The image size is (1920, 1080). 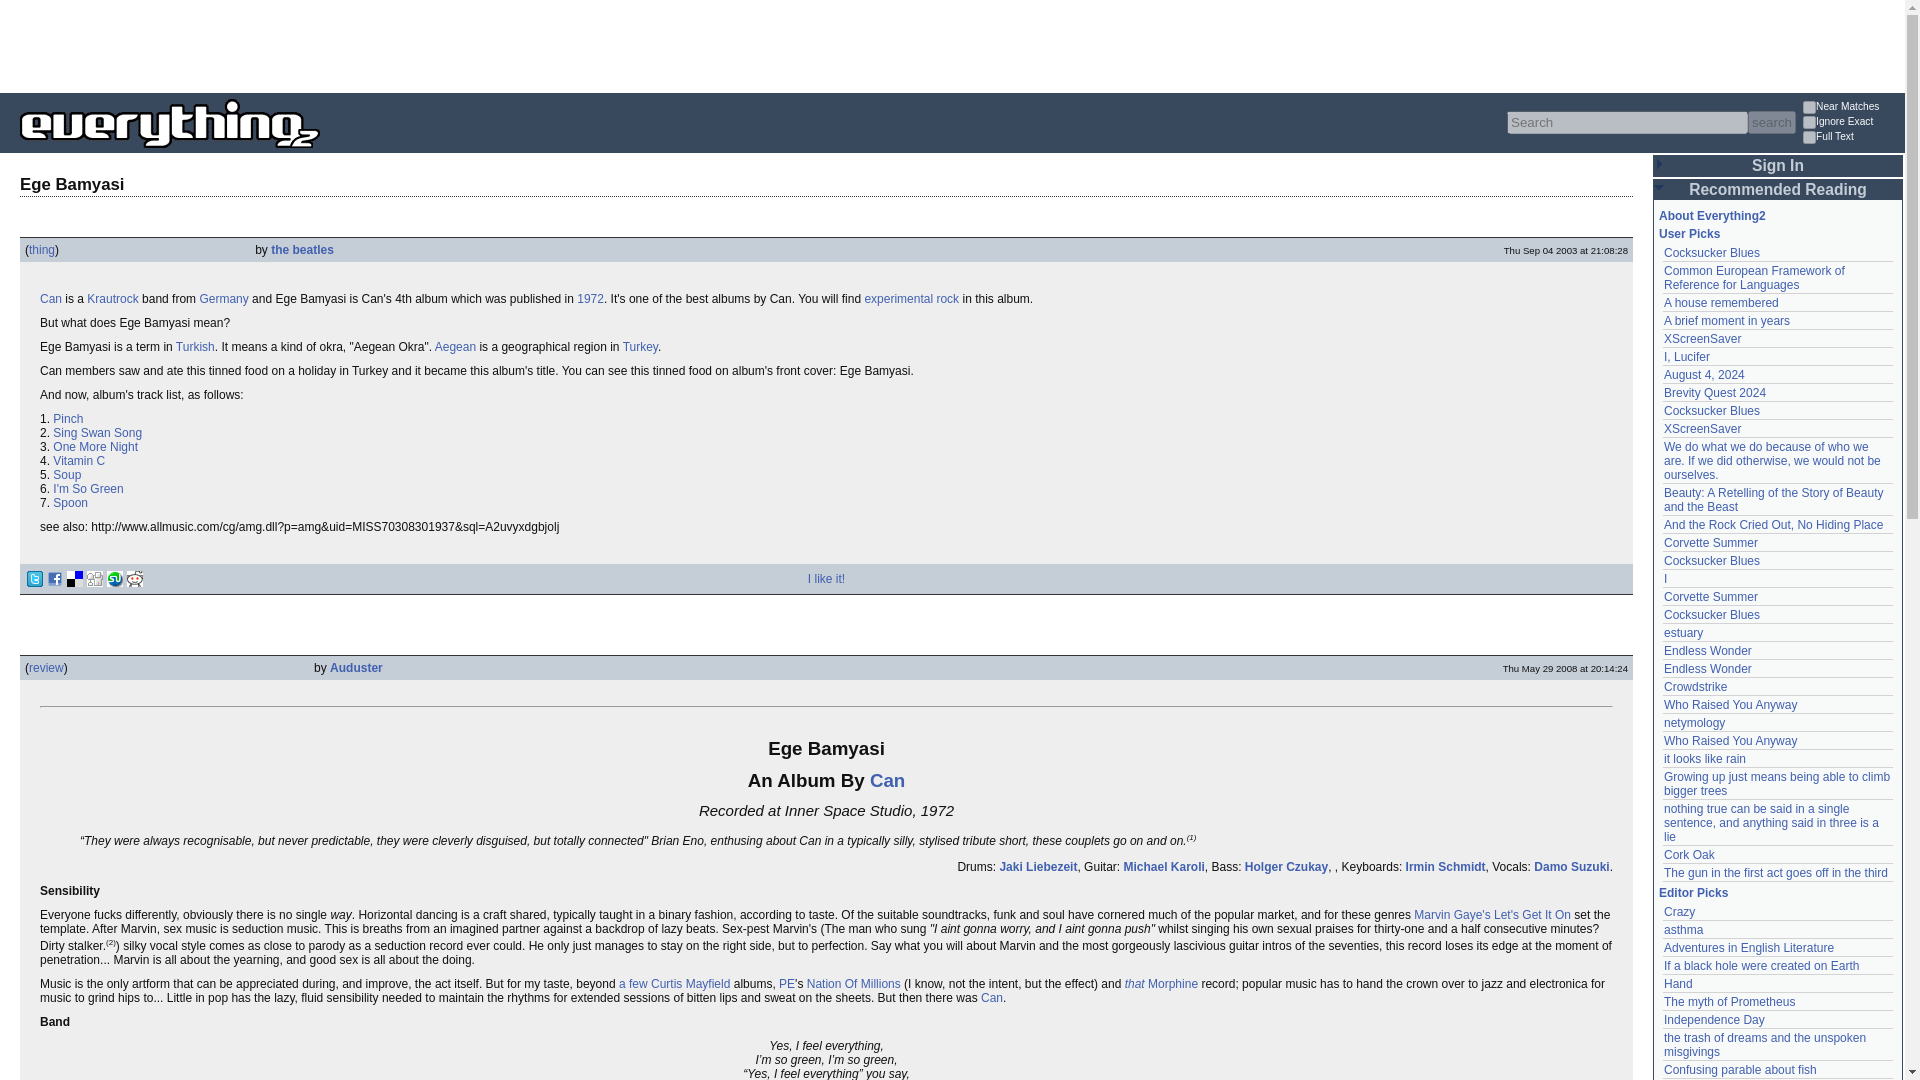 What do you see at coordinates (590, 298) in the screenshot?
I see `1972` at bounding box center [590, 298].